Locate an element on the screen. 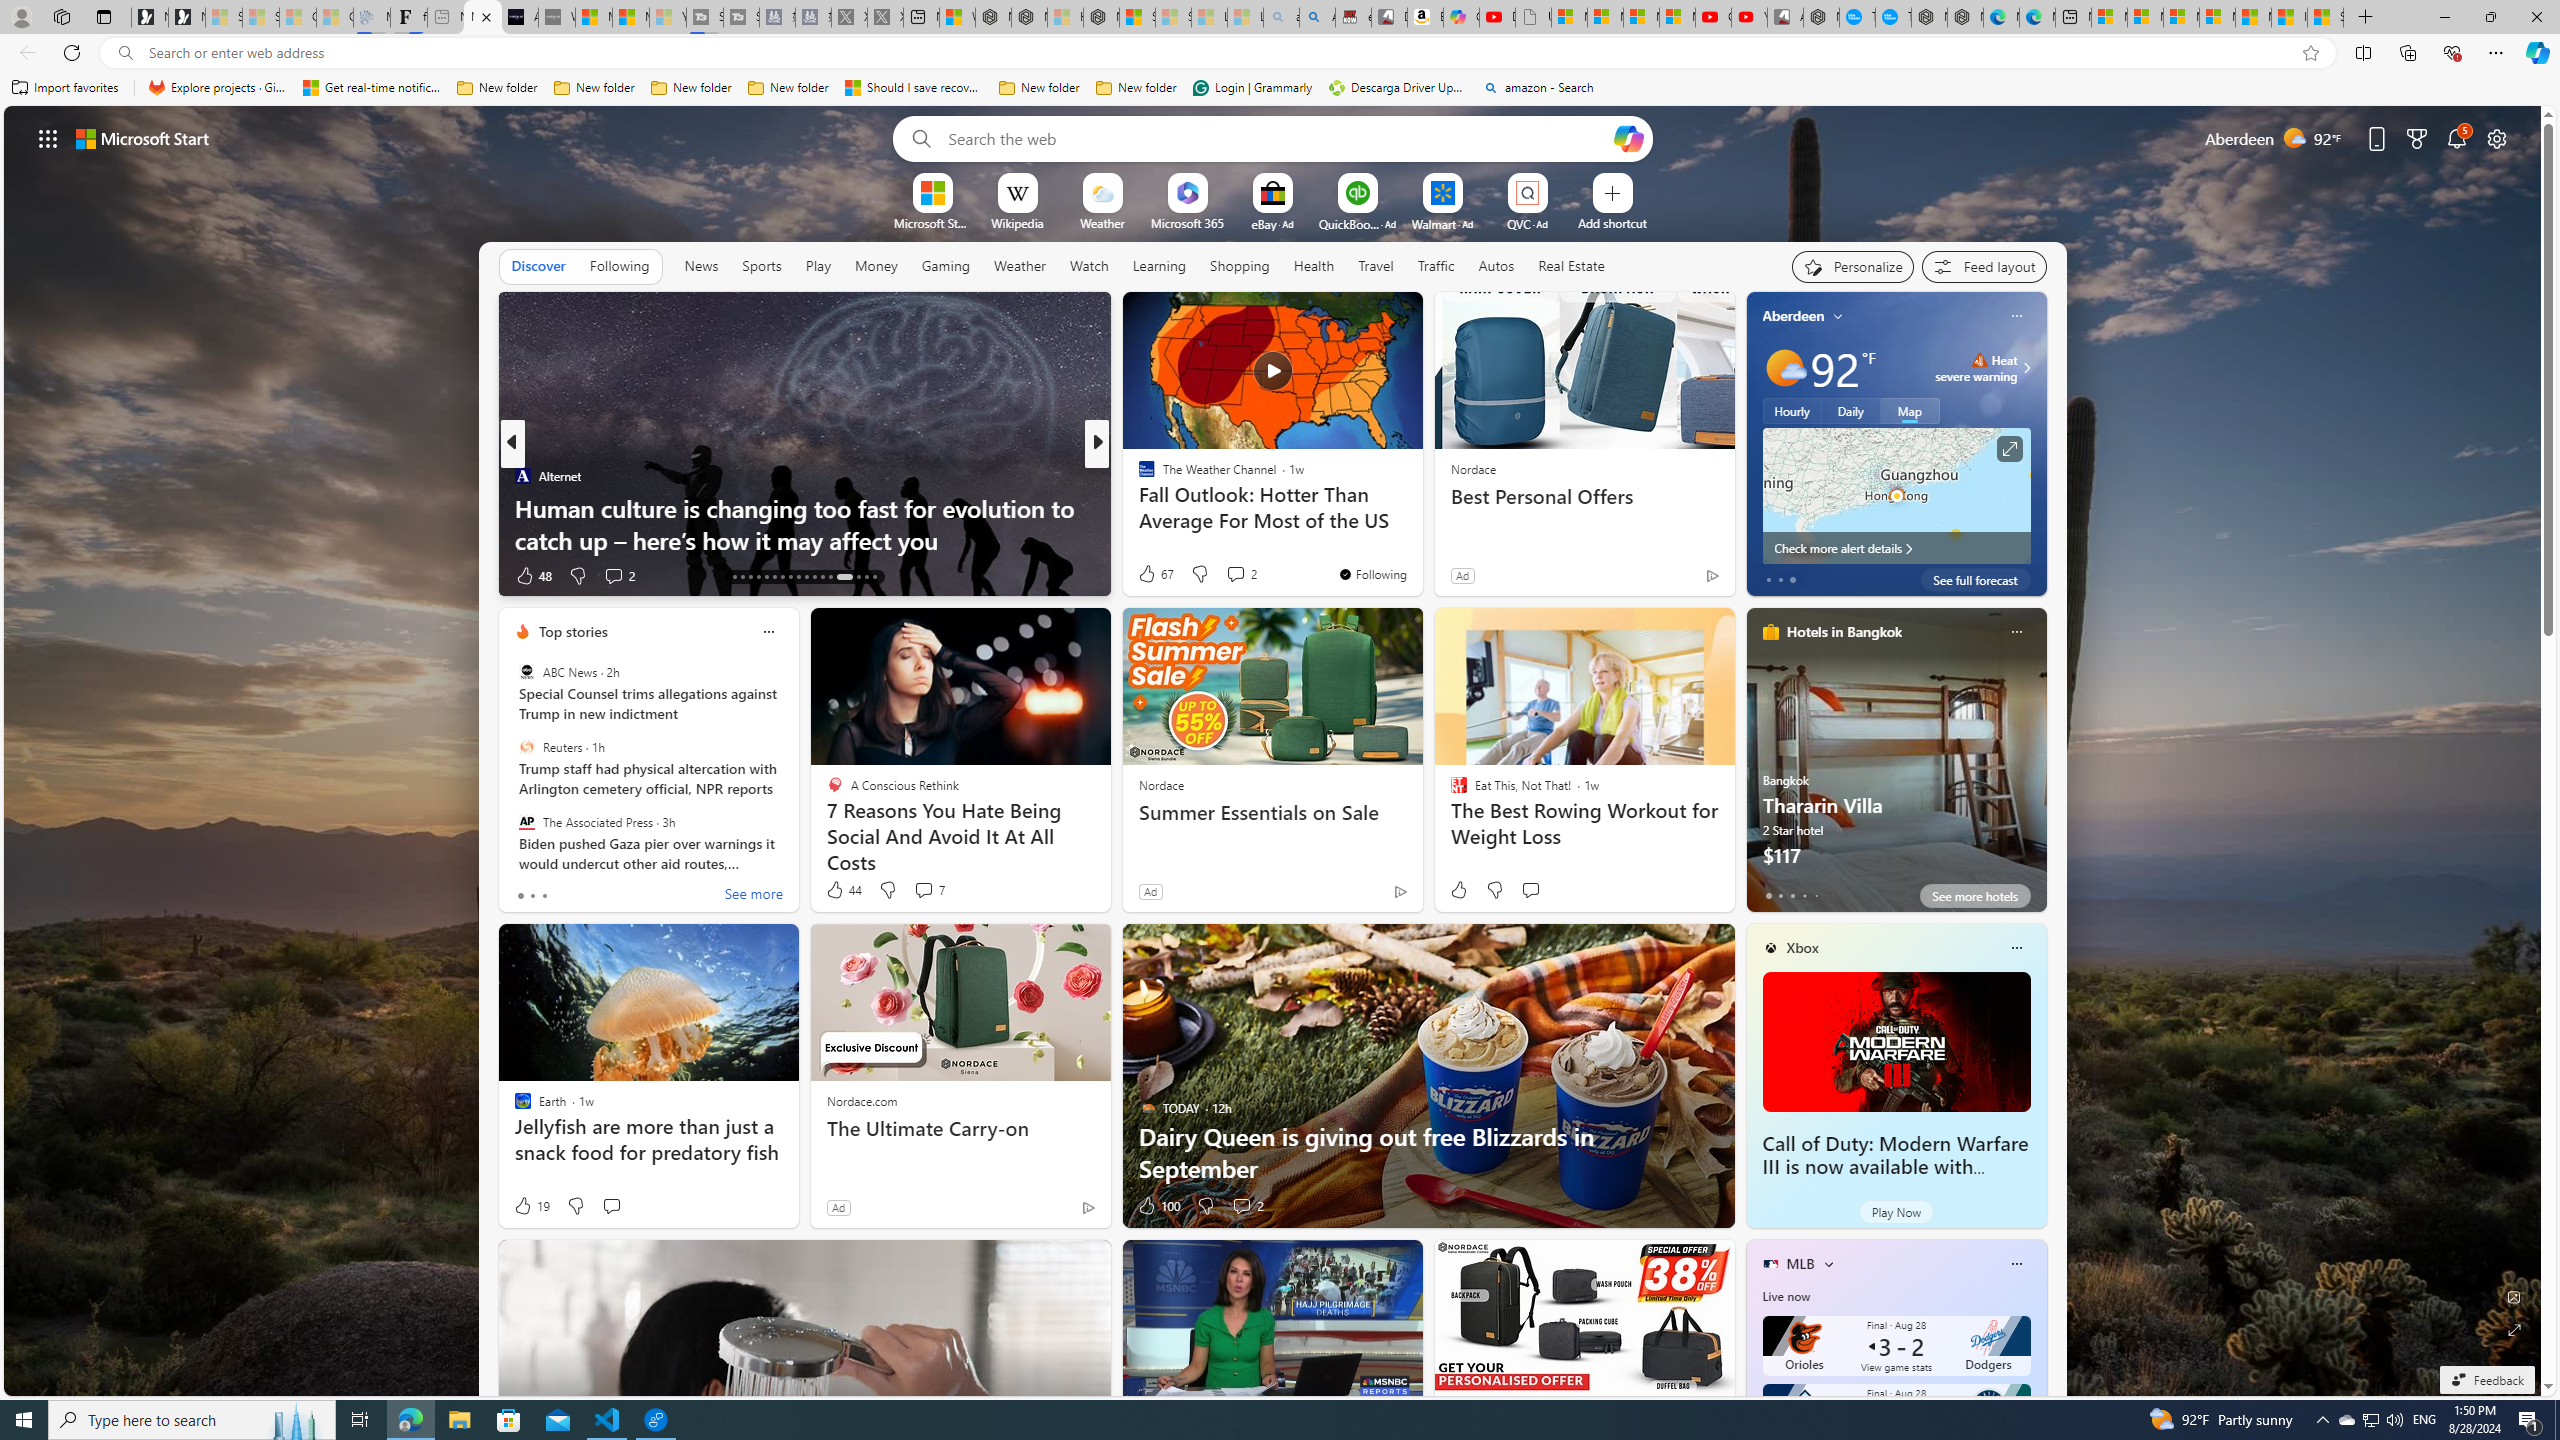 The image size is (2560, 1440). Enter your search term is located at coordinates (1277, 138).